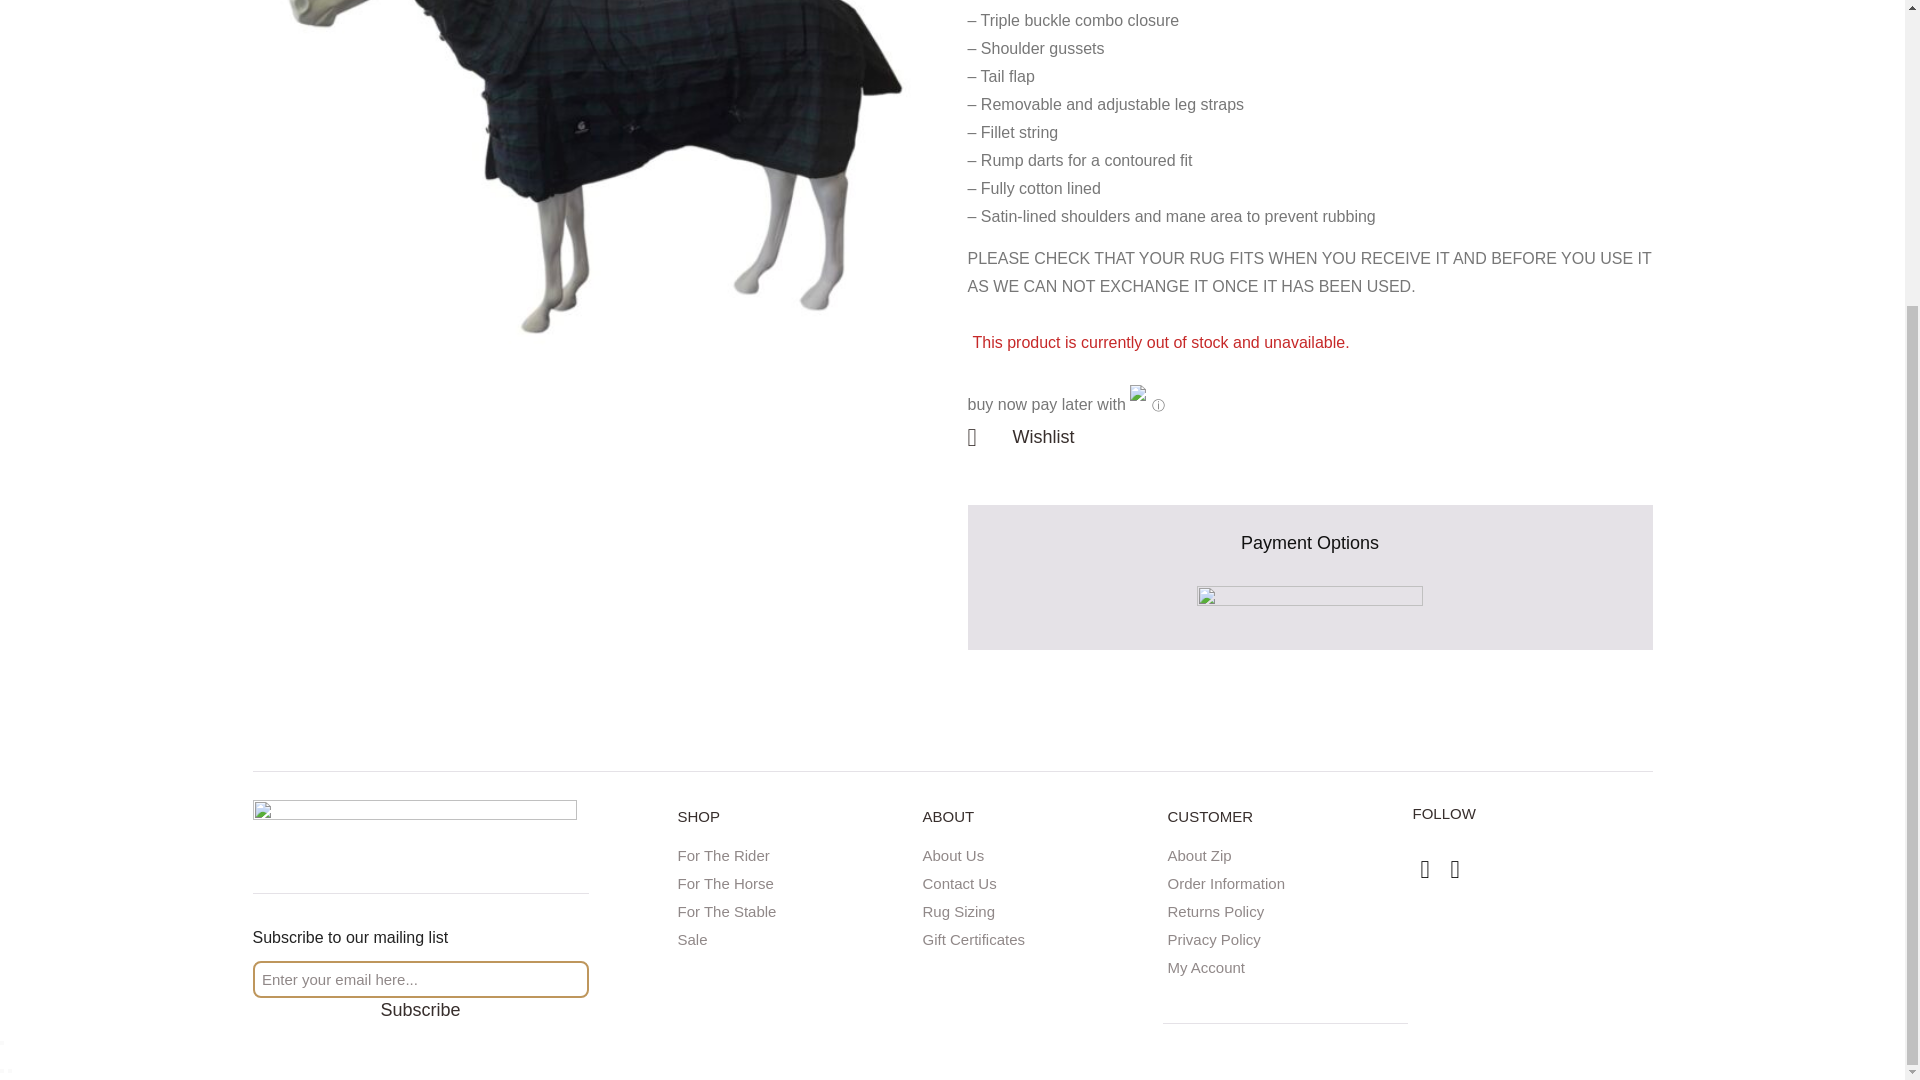 This screenshot has width=1920, height=1080. Describe the element at coordinates (420, 1010) in the screenshot. I see `Subscribe` at that location.